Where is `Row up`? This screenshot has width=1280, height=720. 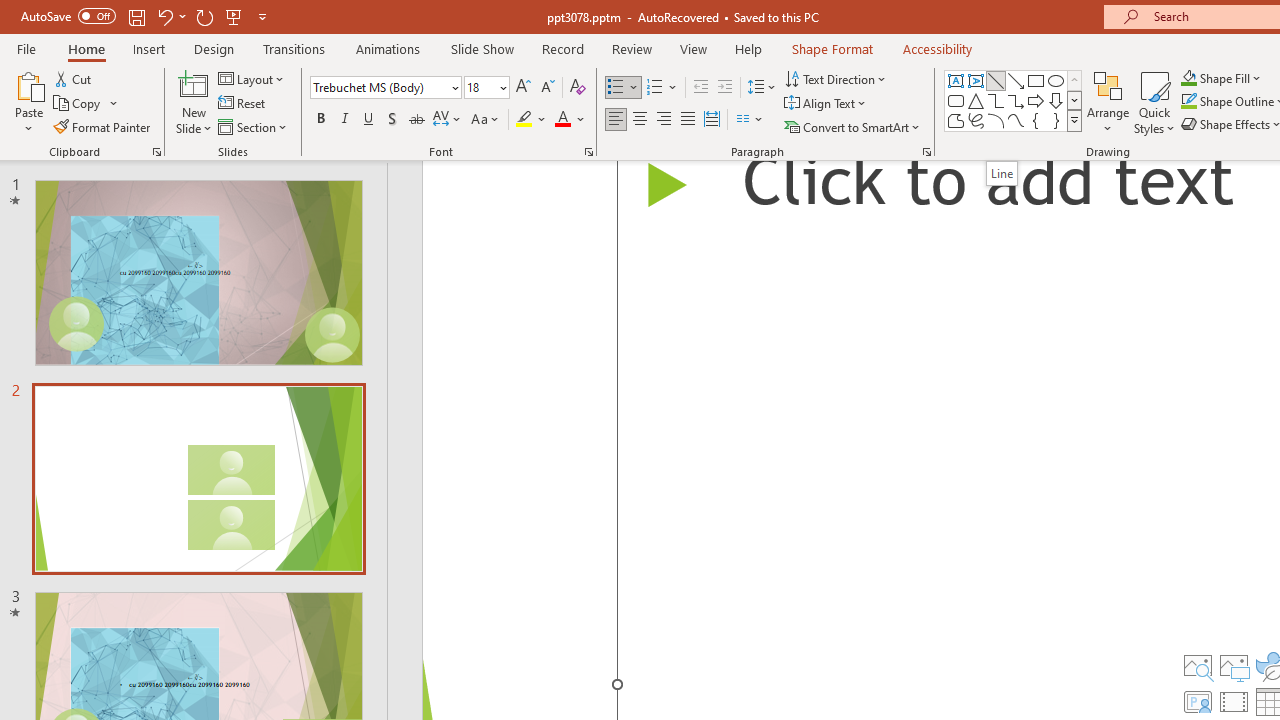 Row up is located at coordinates (1074, 80).